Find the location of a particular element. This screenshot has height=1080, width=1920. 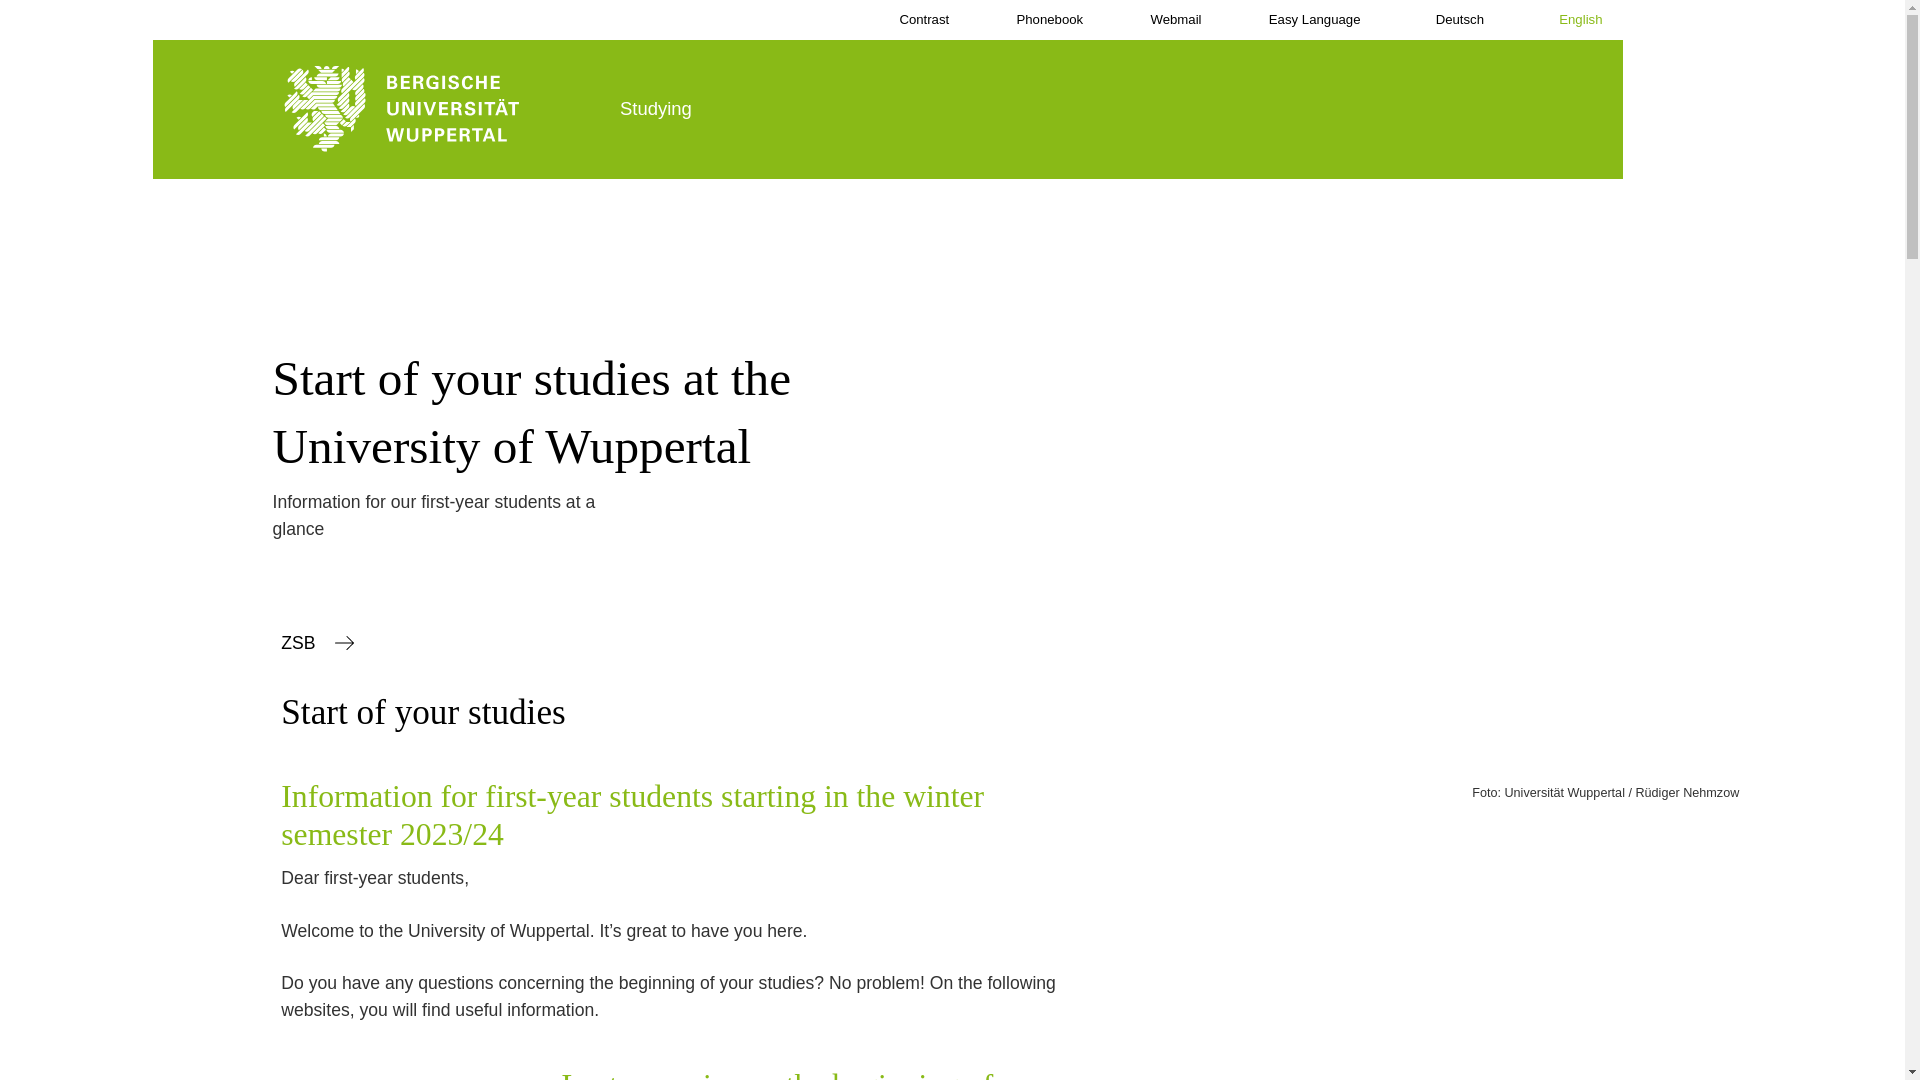

Phonebook is located at coordinates (1035, 20).